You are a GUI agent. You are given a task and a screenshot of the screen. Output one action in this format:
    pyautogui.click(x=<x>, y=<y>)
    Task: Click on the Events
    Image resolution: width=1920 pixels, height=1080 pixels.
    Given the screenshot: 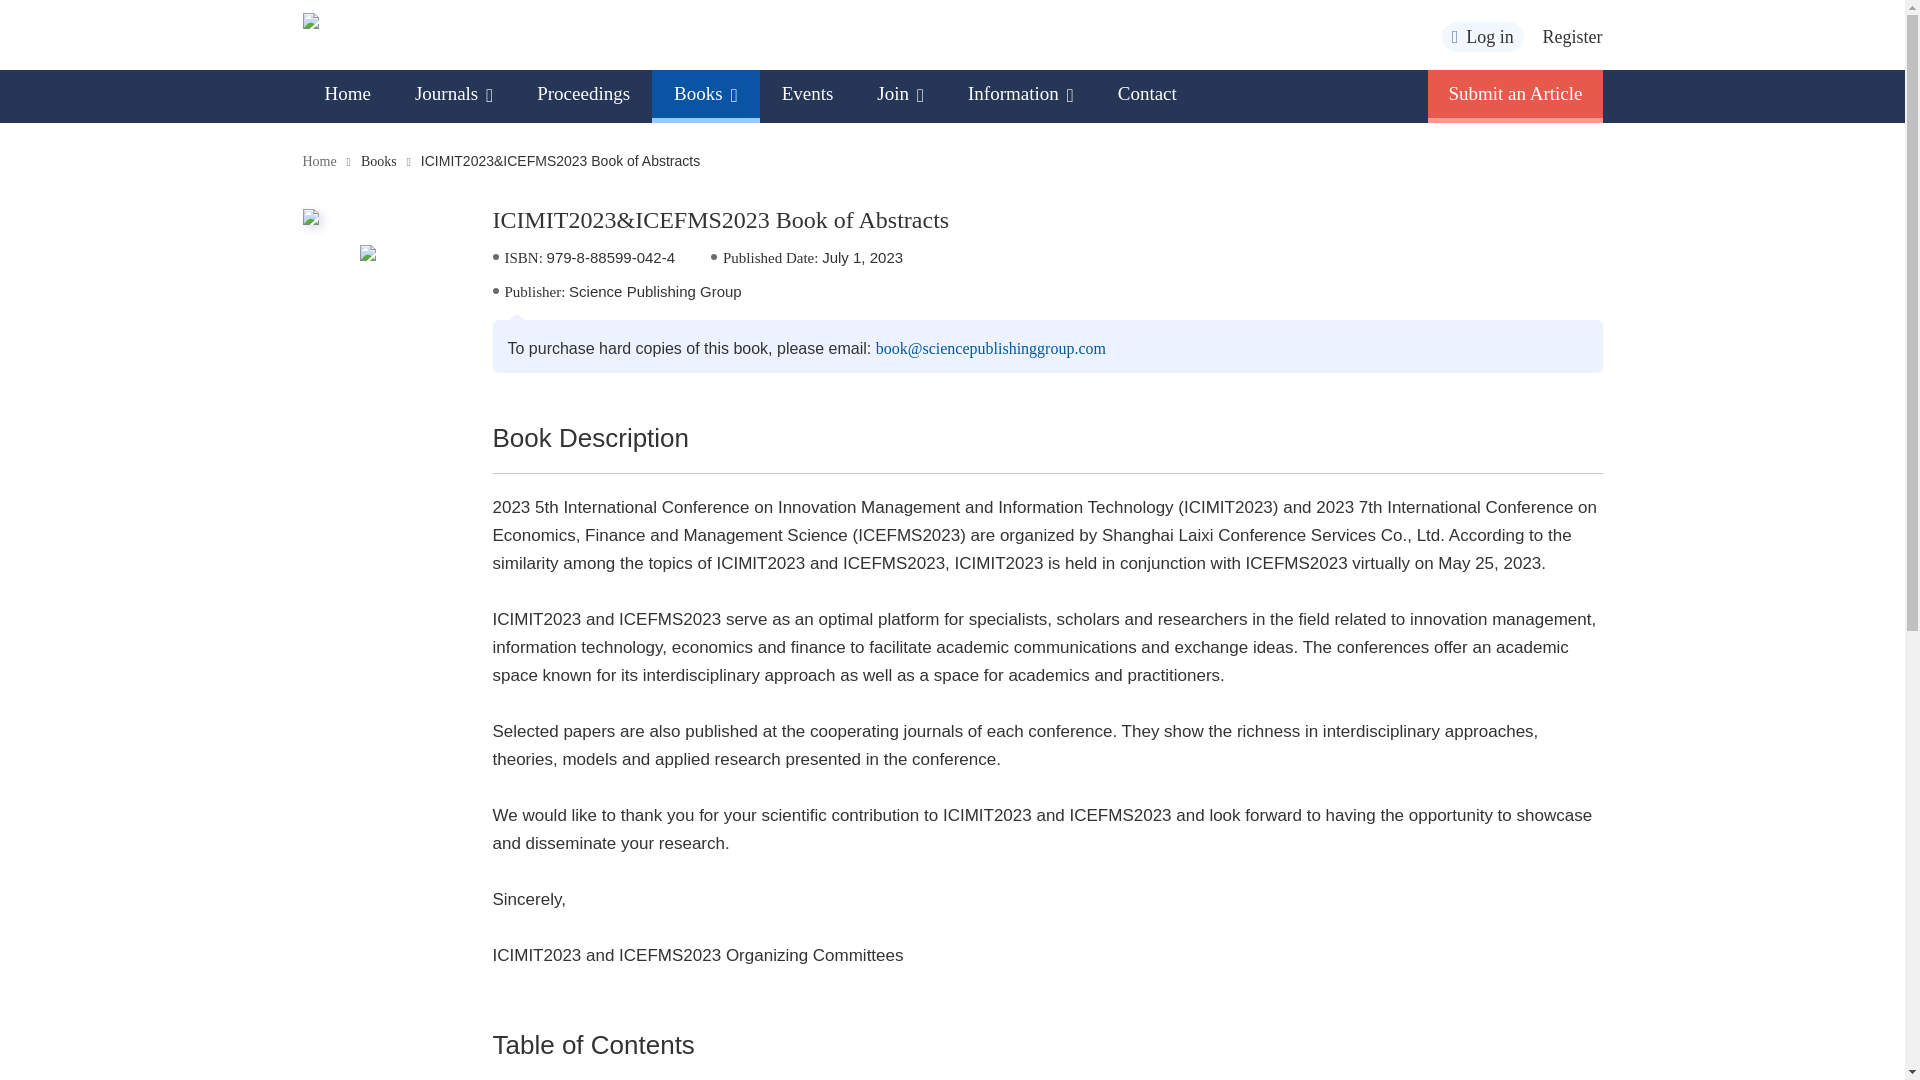 What is the action you would take?
    pyautogui.click(x=808, y=94)
    